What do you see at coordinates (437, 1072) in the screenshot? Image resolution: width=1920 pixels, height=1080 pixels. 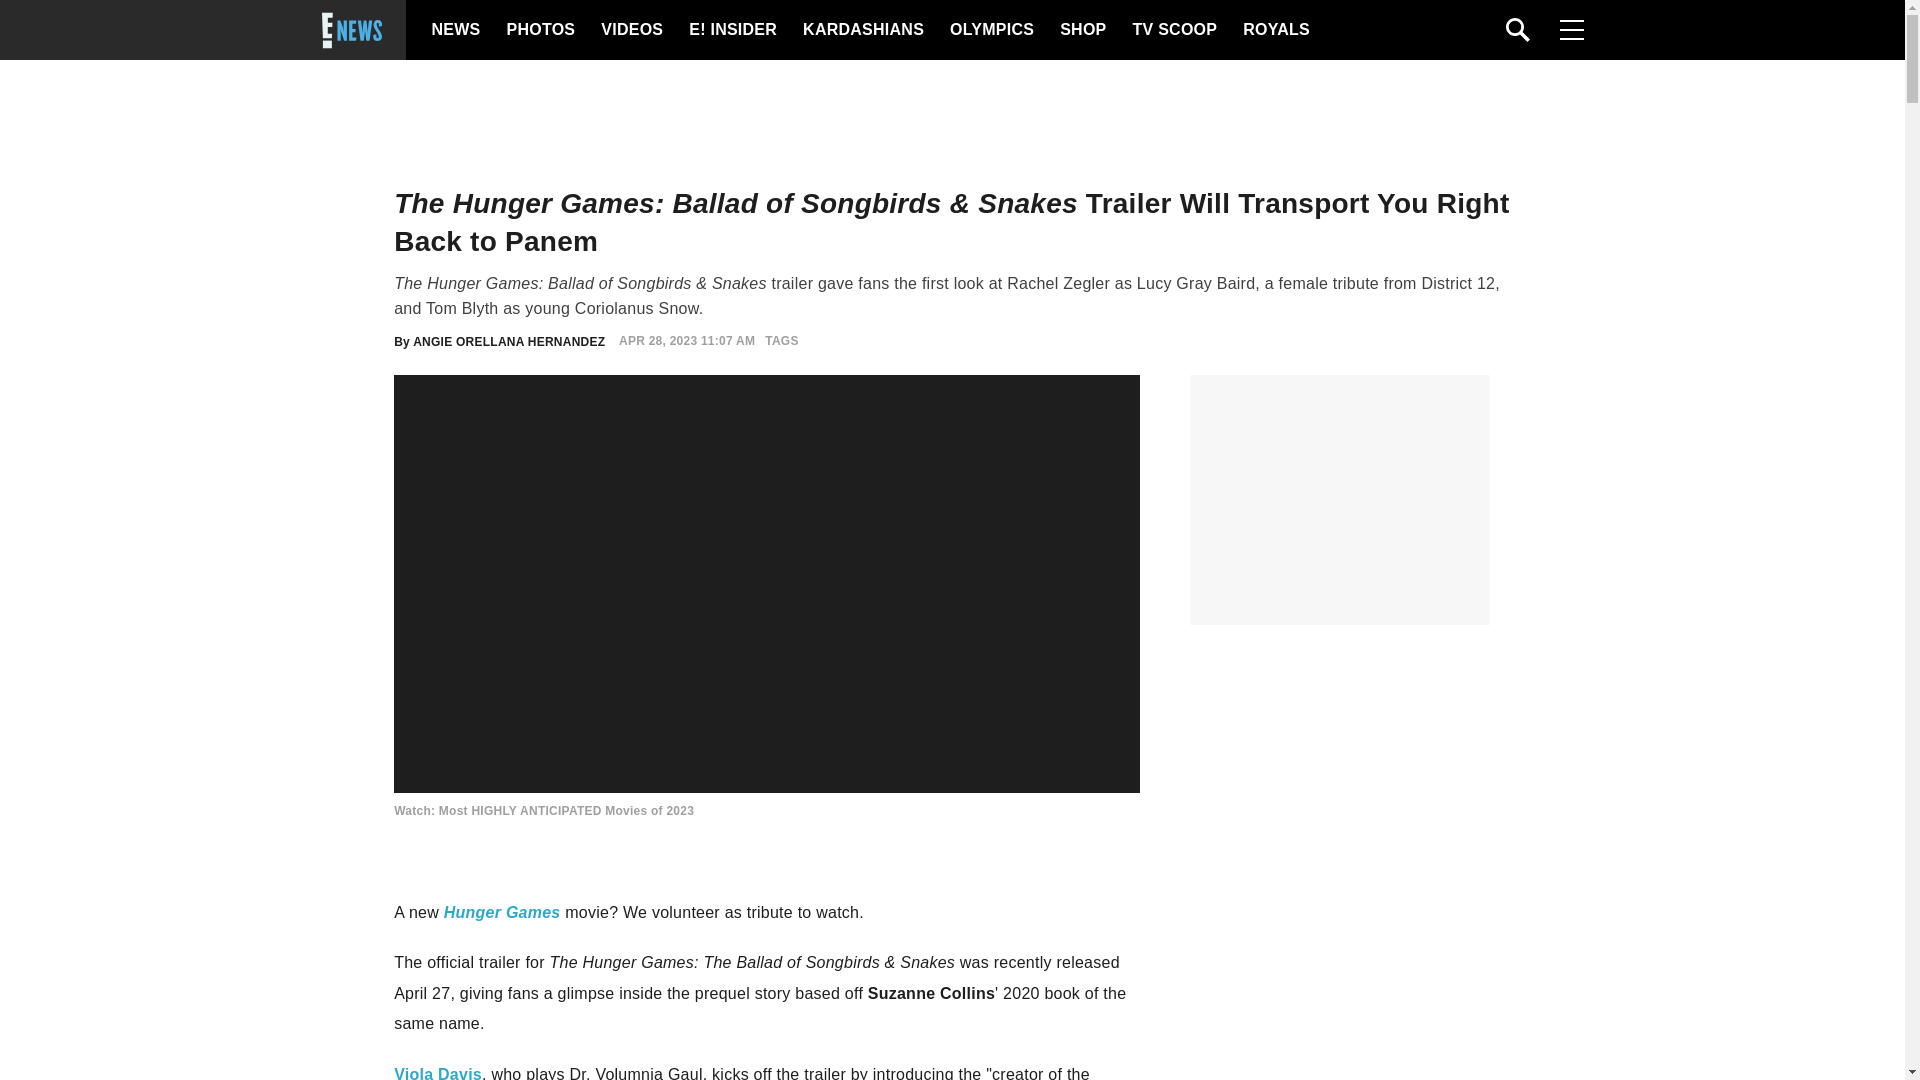 I see `Viola Davis` at bounding box center [437, 1072].